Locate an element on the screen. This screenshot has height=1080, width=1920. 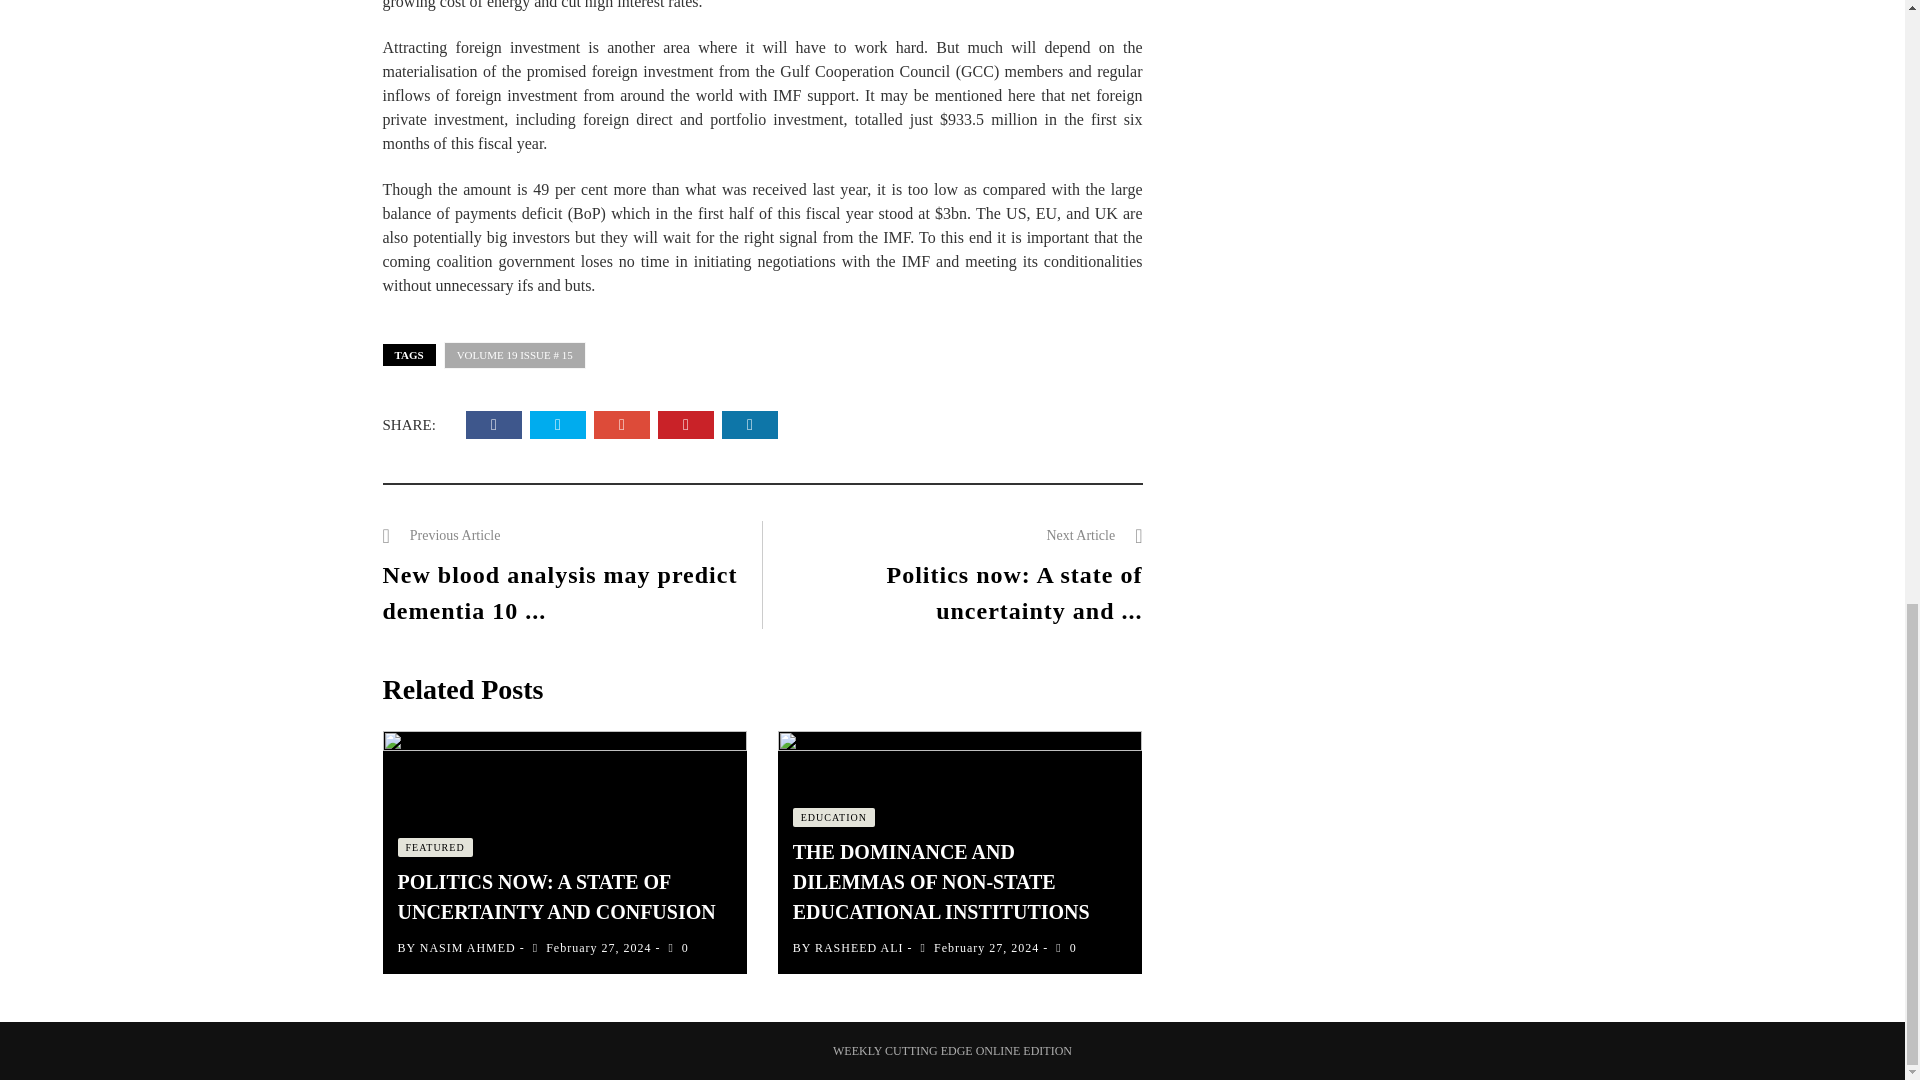
Politics now: A state of uncertainty and ... is located at coordinates (1014, 592).